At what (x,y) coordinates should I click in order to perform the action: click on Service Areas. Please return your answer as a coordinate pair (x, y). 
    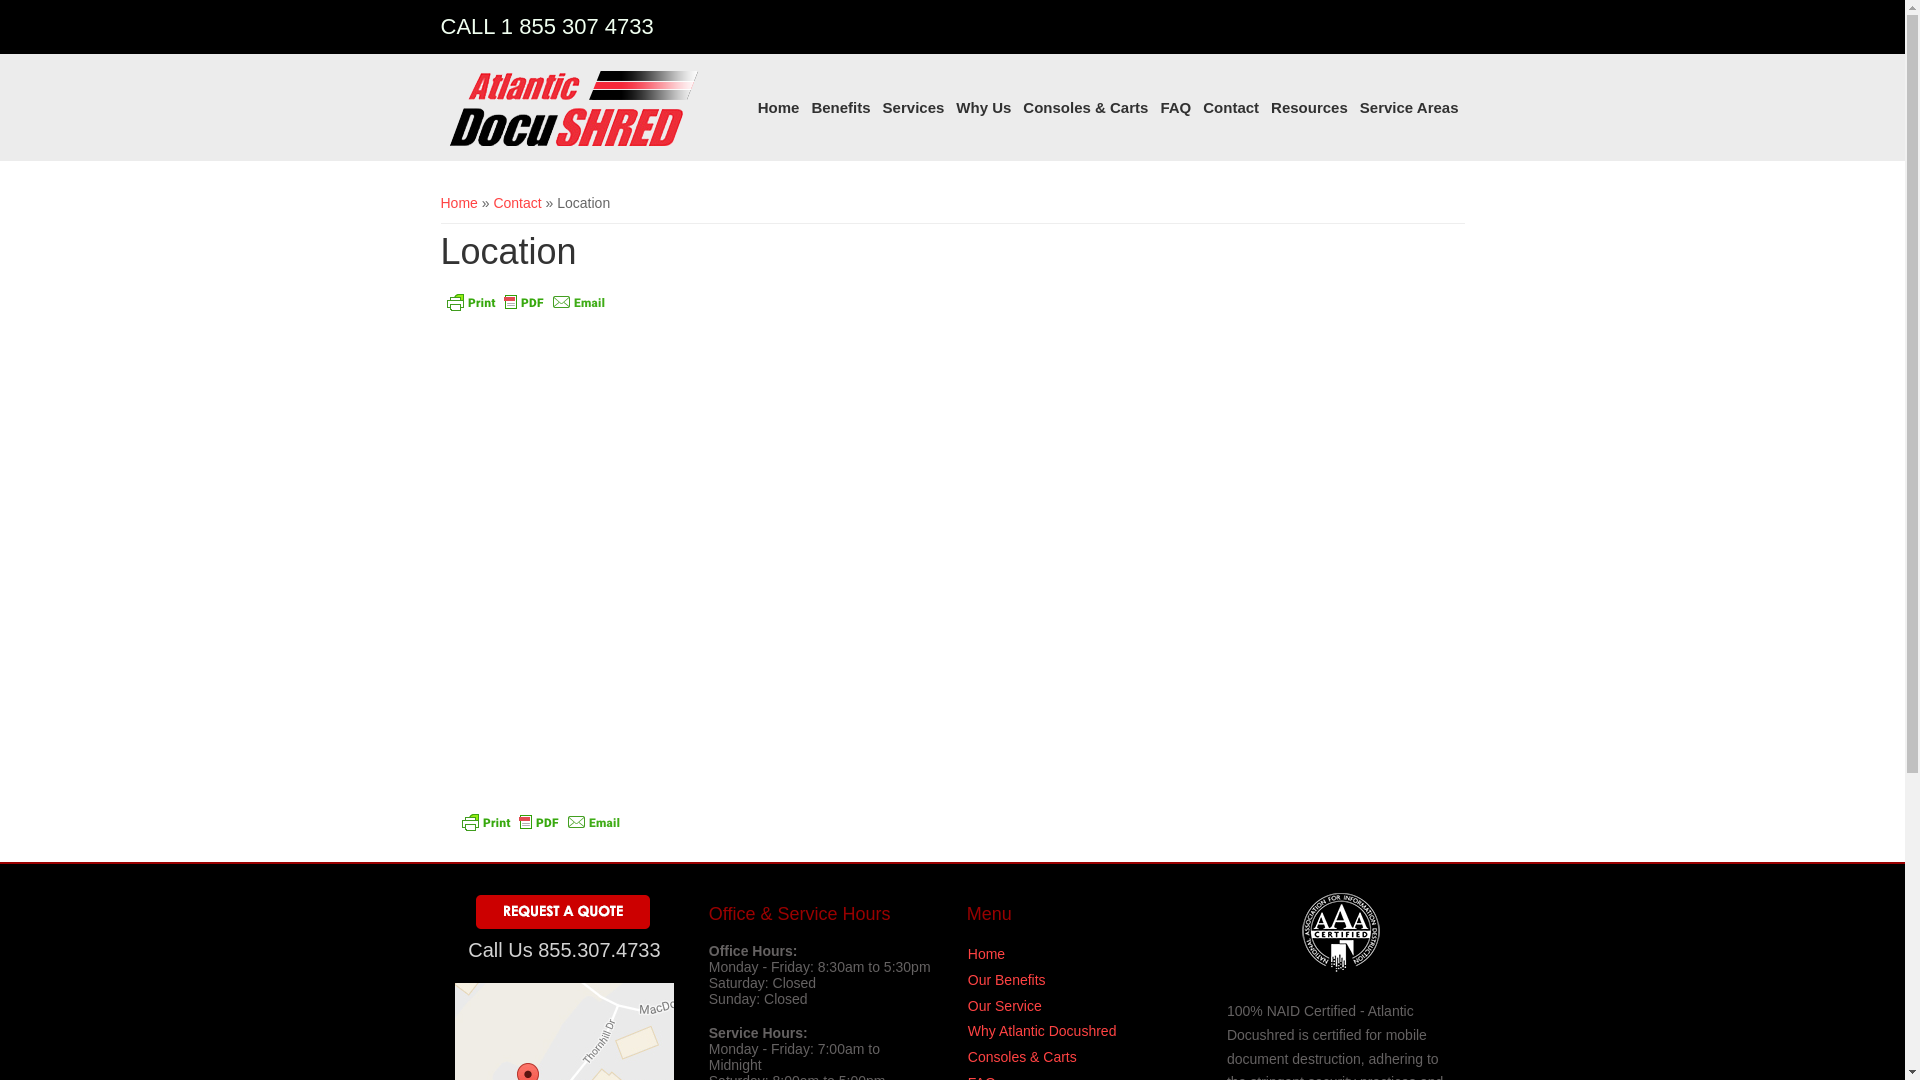
    Looking at the image, I should click on (1410, 108).